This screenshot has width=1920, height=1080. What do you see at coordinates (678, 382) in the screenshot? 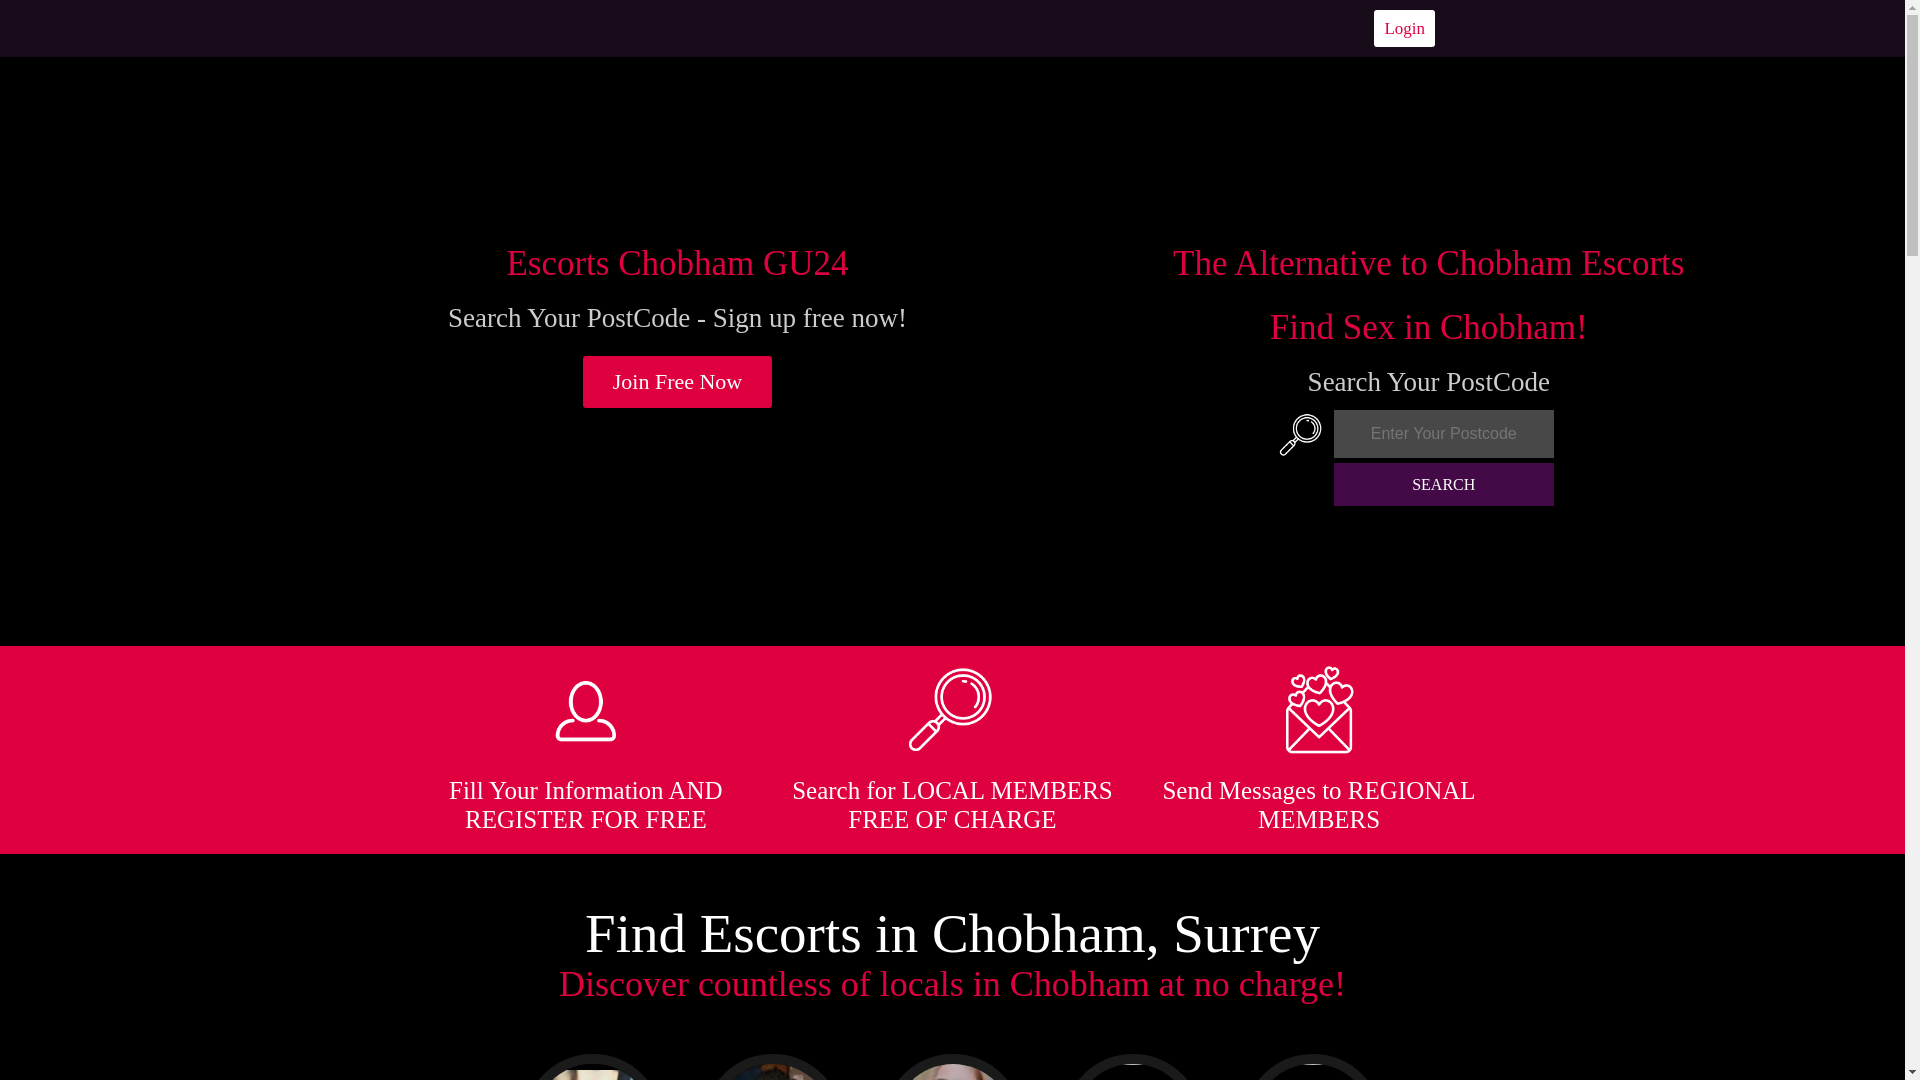
I see `Join Free Now` at bounding box center [678, 382].